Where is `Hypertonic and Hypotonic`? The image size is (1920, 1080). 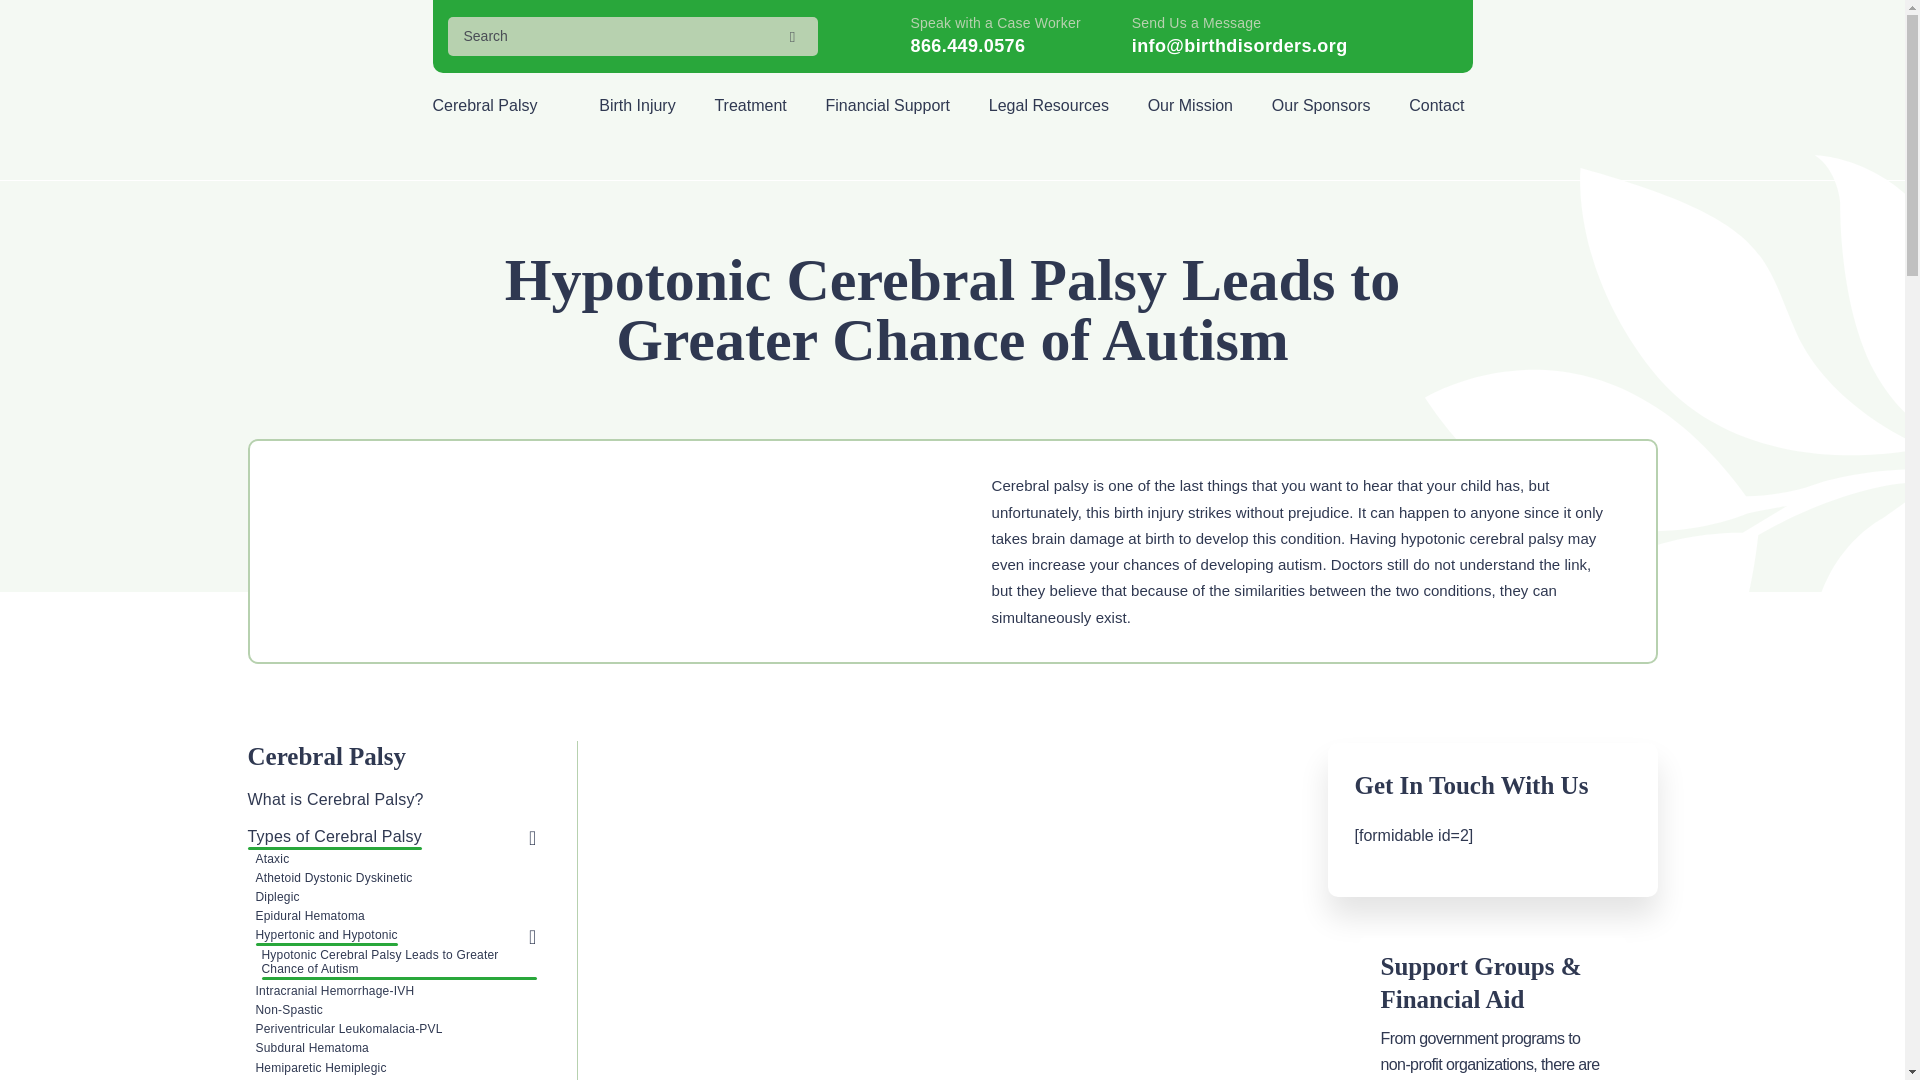 Hypertonic and Hypotonic is located at coordinates (326, 936).